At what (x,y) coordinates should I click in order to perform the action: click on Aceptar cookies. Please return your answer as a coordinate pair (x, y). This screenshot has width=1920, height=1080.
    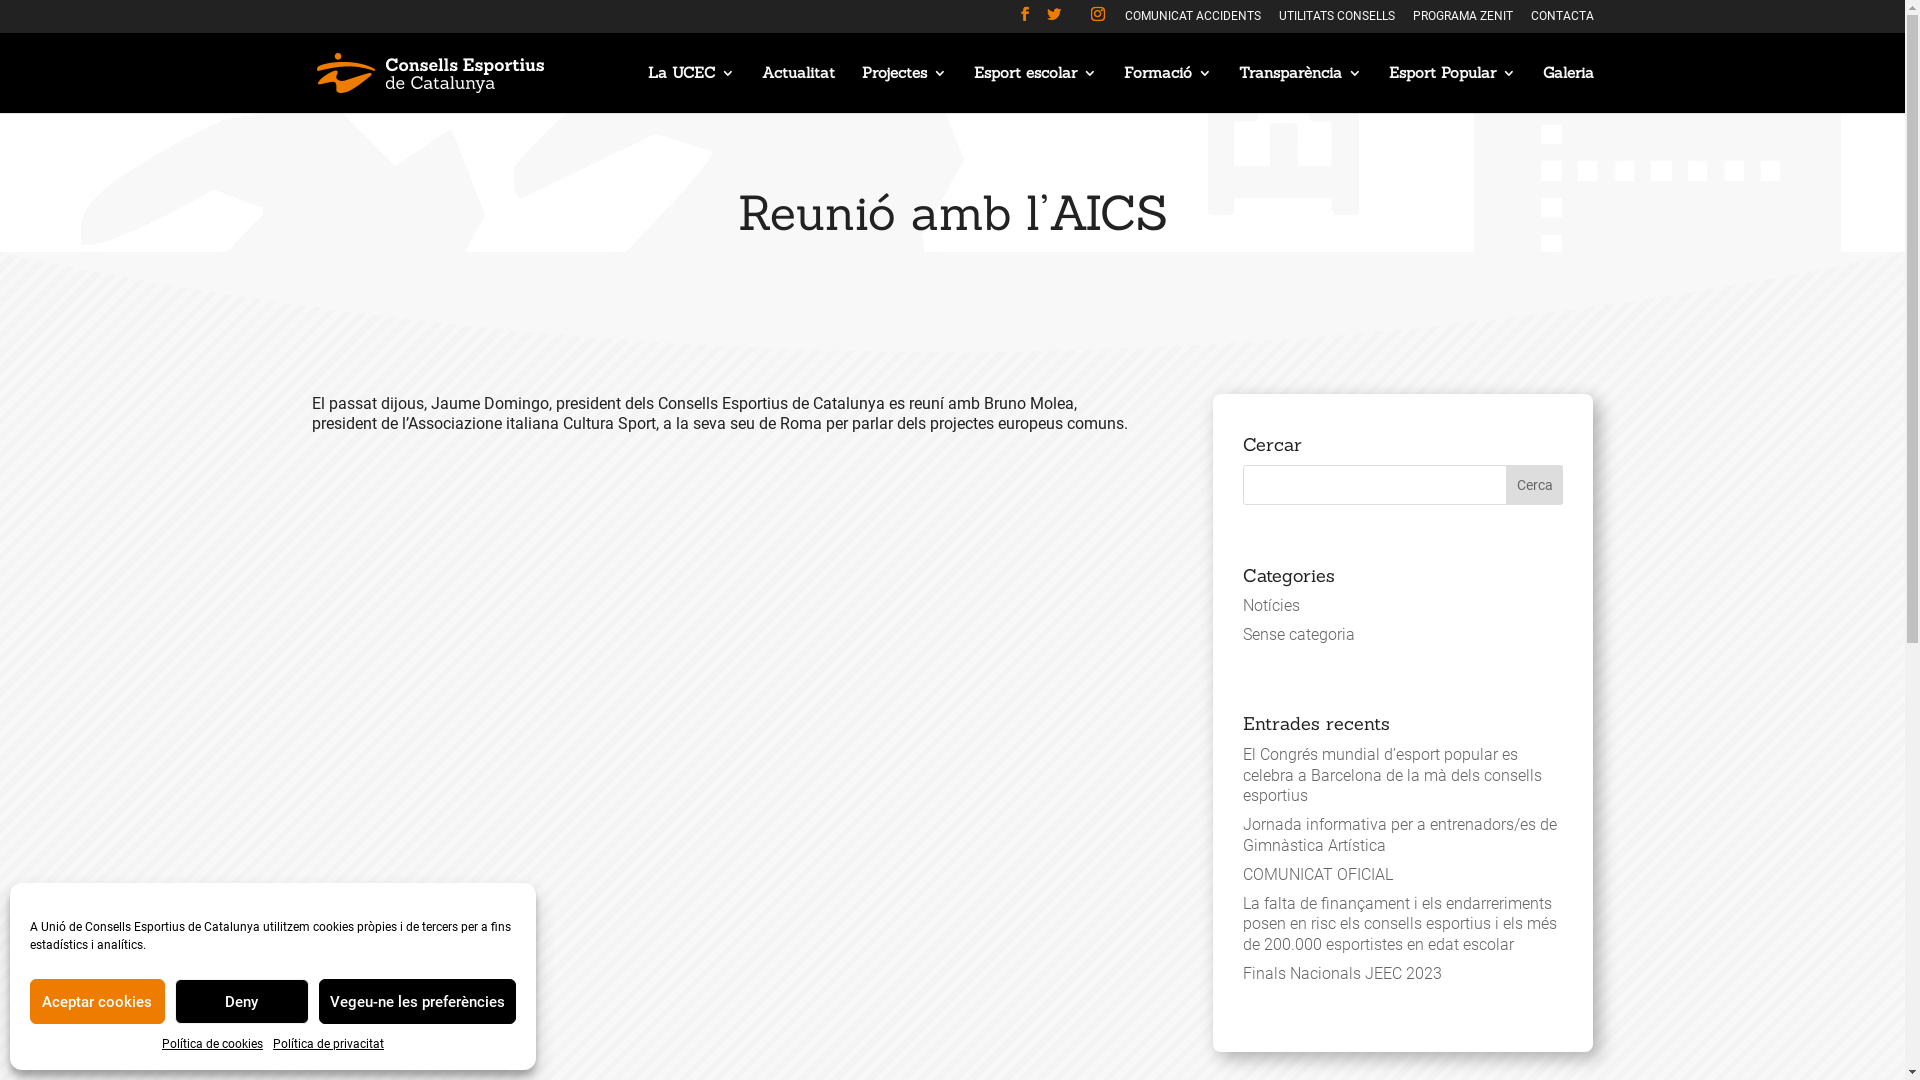
    Looking at the image, I should click on (98, 1002).